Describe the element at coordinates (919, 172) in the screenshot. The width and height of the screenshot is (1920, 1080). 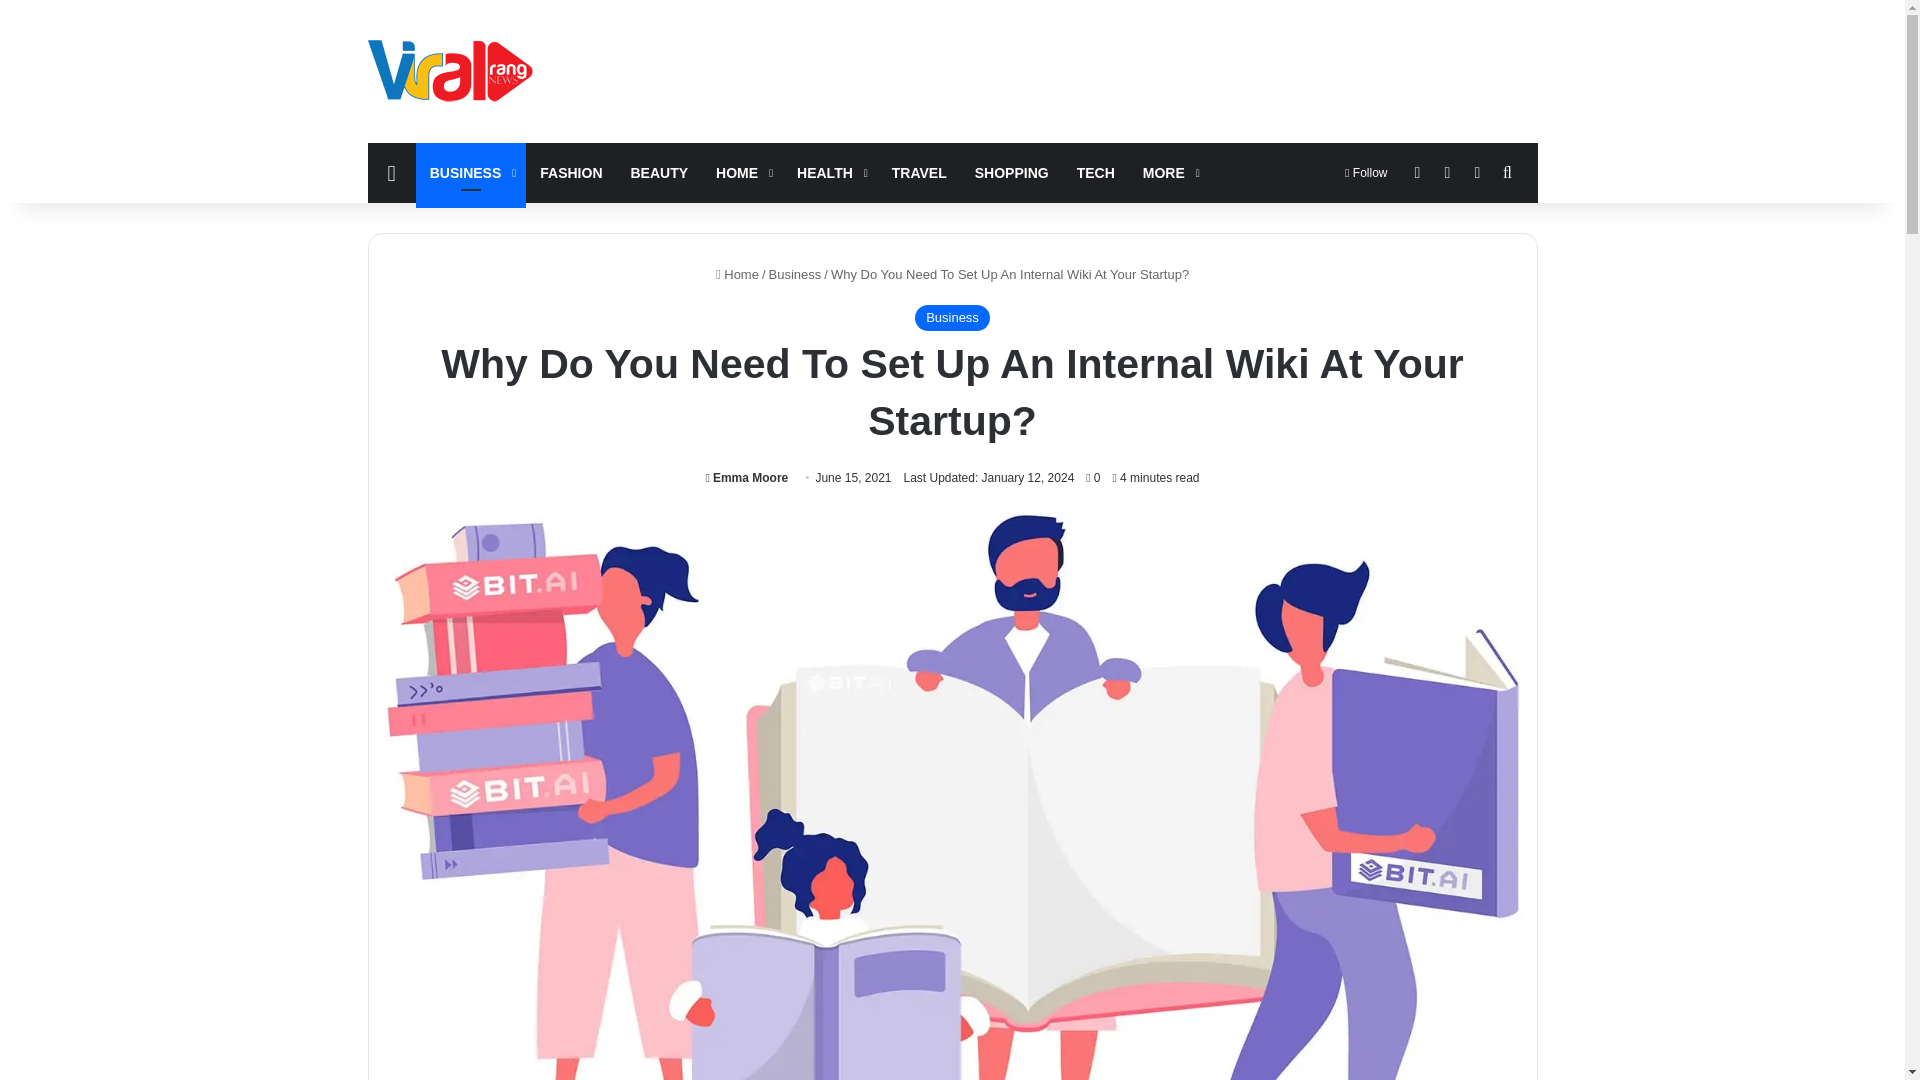
I see `TRAVEL` at that location.